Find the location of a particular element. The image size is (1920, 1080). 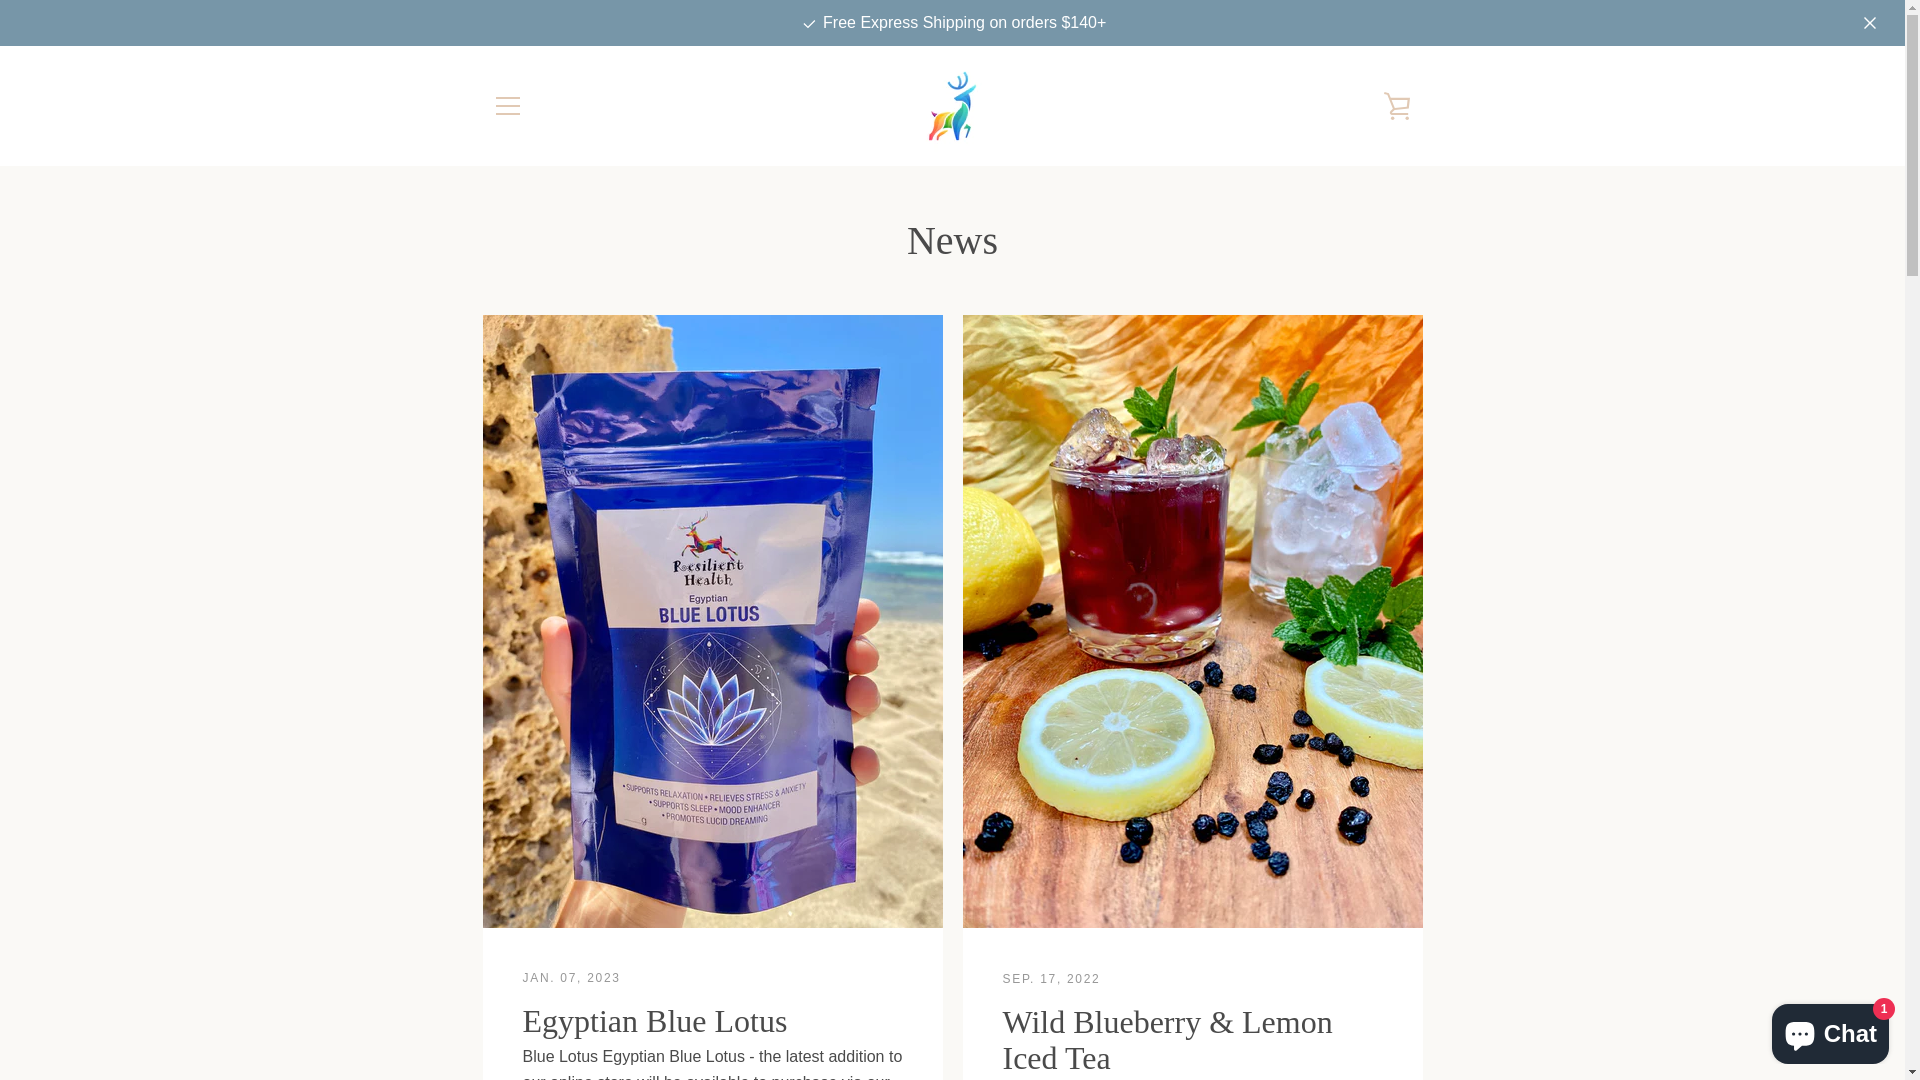

ResilientHealth is located at coordinates (1004, 1010).